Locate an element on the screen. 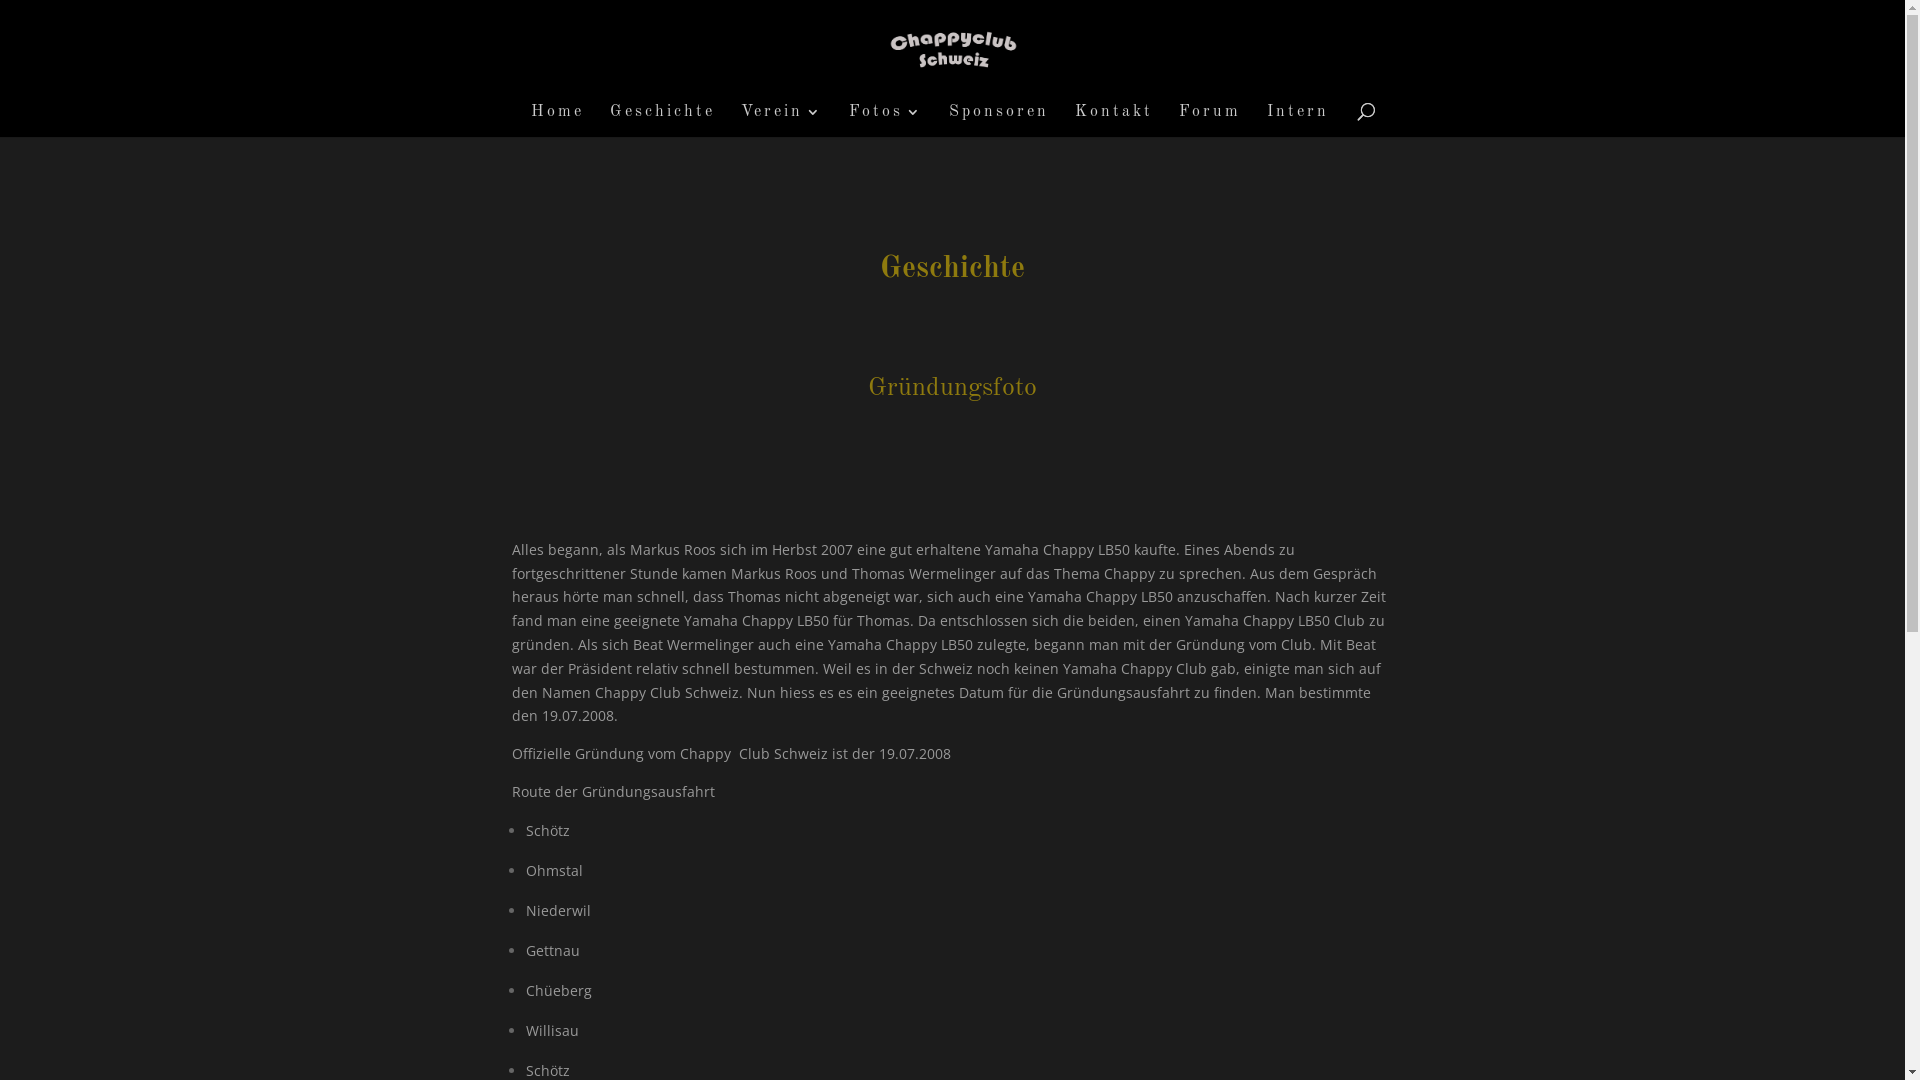 This screenshot has height=1080, width=1920. Chappyclub Schweiz - chappyclub.ch is located at coordinates (320, 1052).